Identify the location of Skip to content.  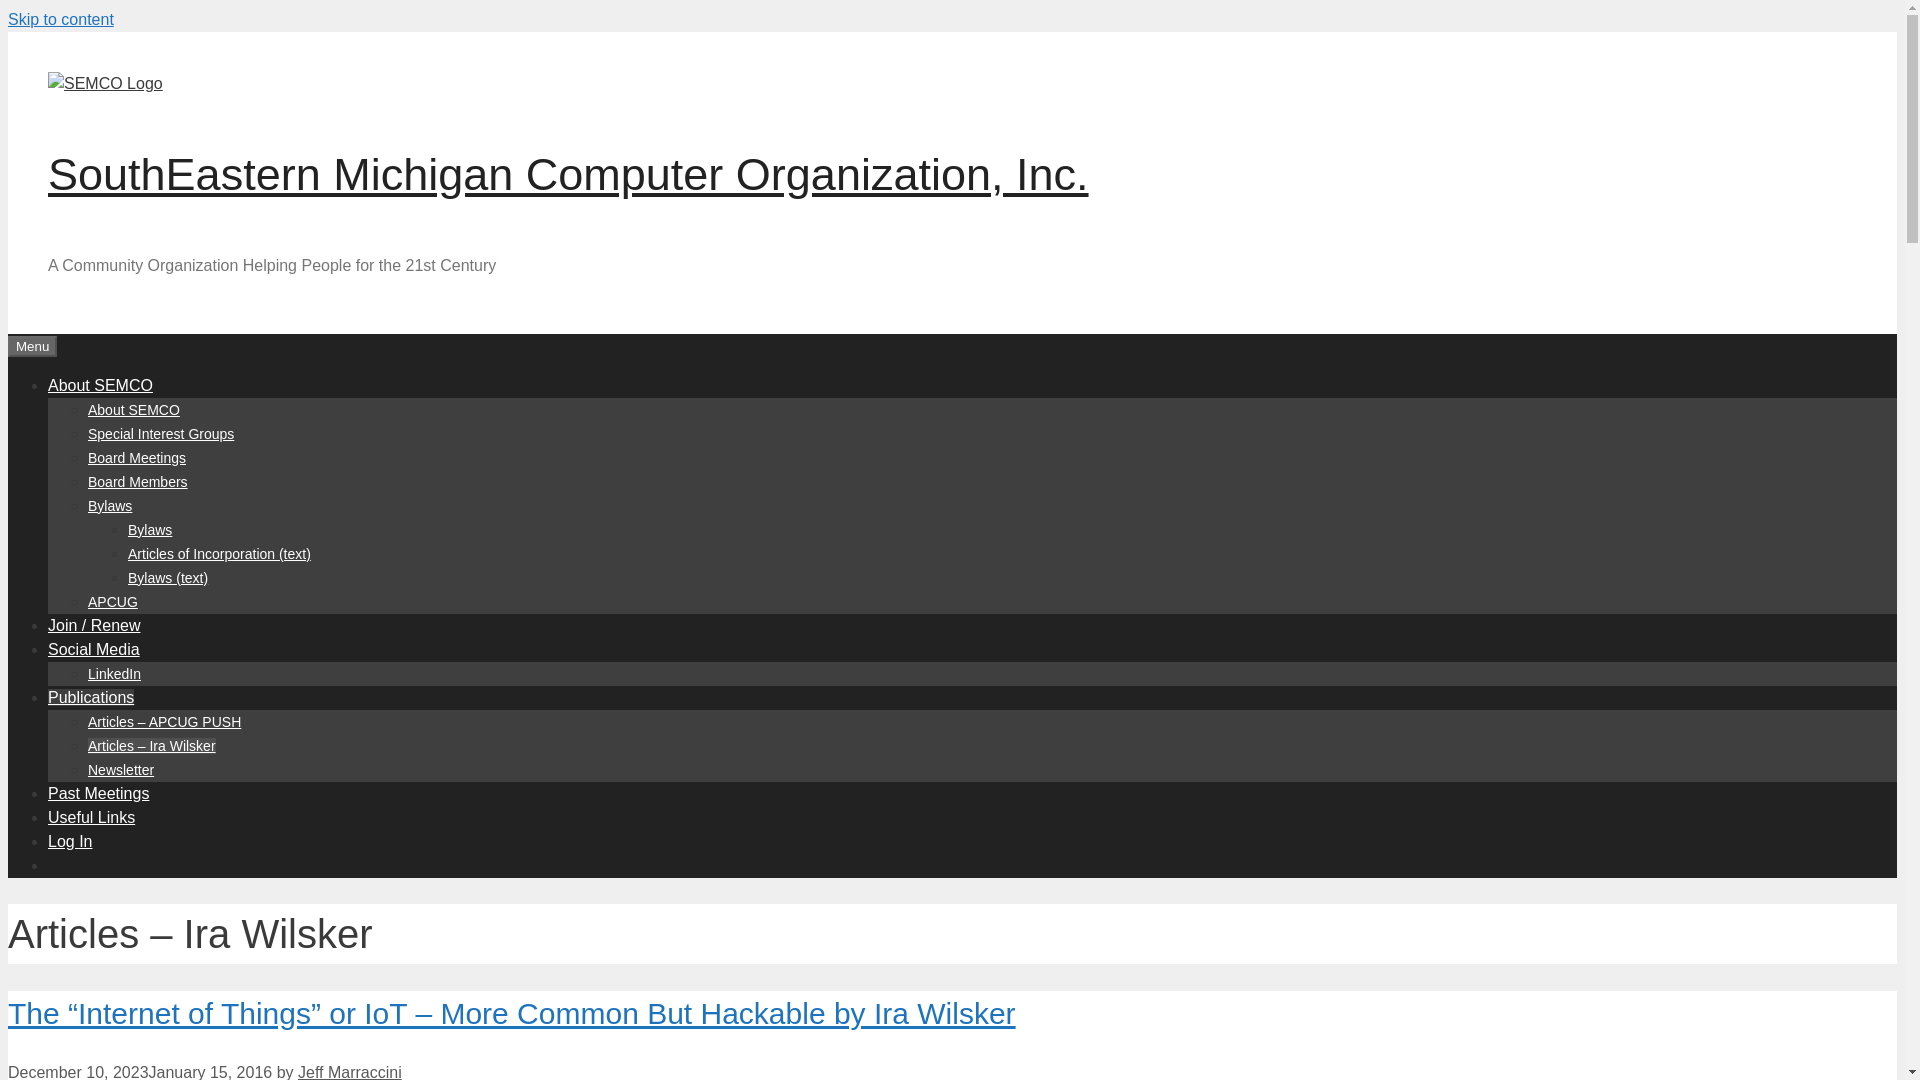
(60, 19).